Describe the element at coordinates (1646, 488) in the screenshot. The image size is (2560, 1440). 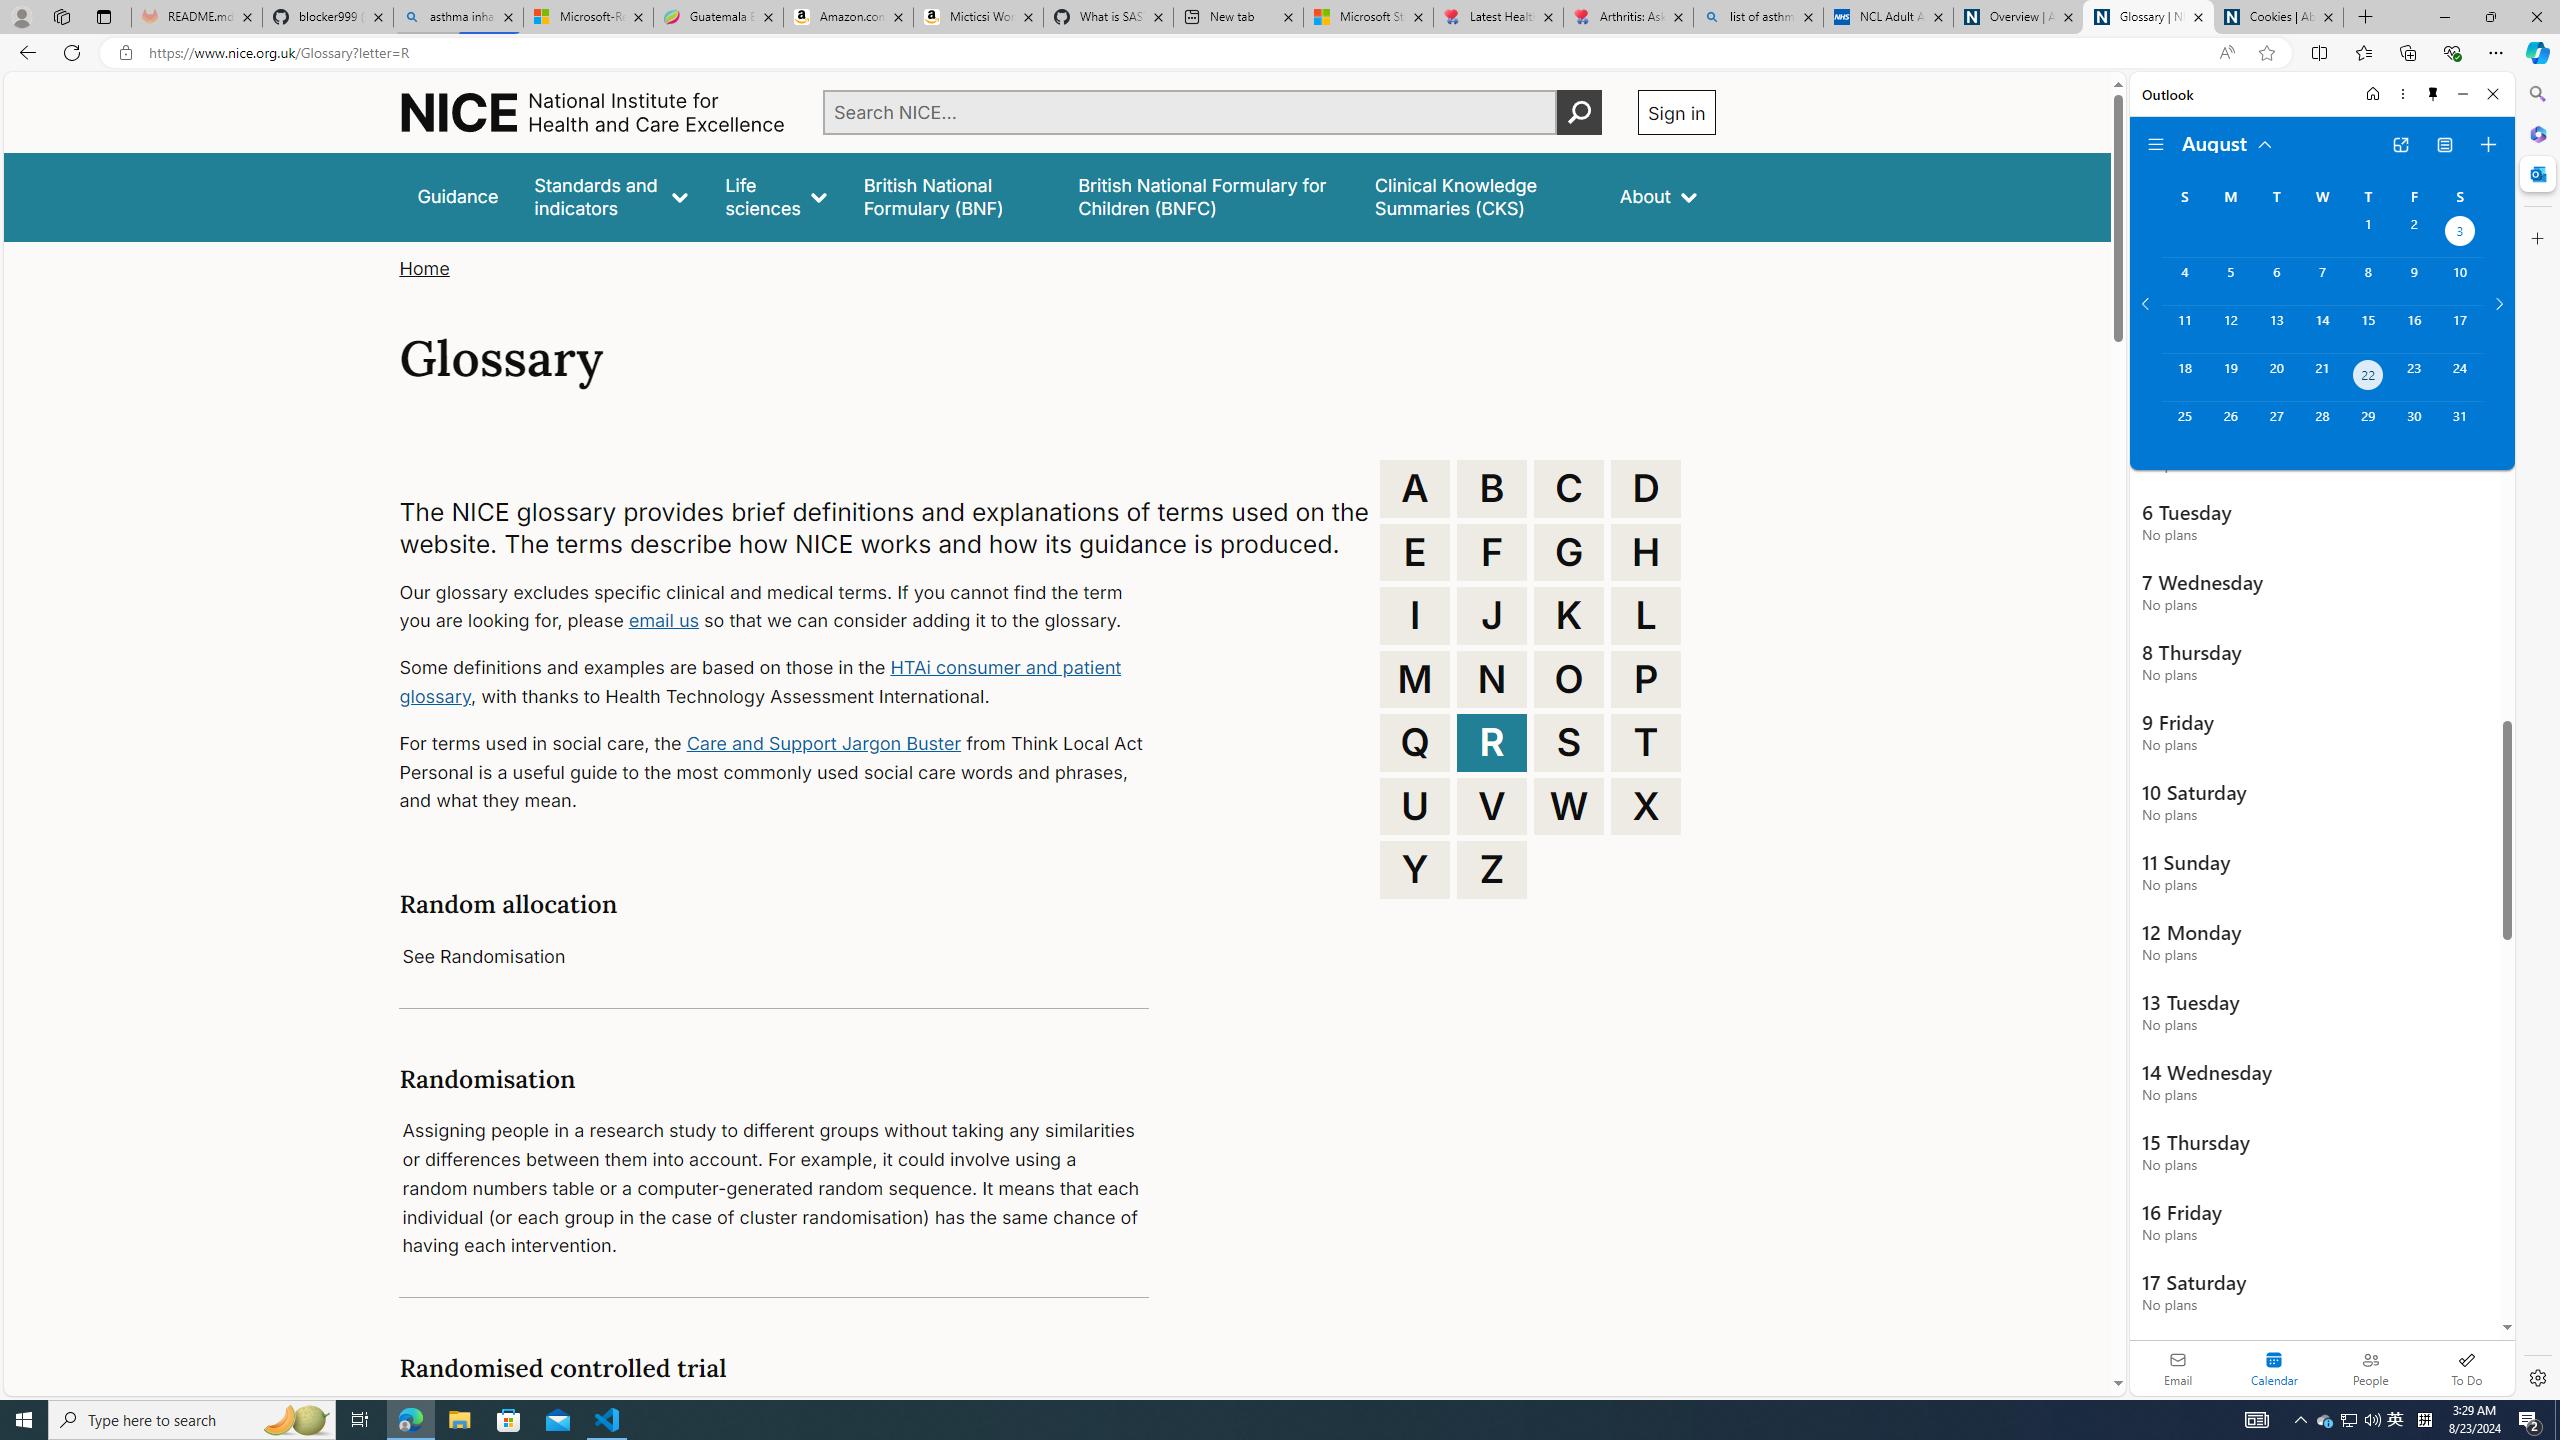
I see `D` at that location.